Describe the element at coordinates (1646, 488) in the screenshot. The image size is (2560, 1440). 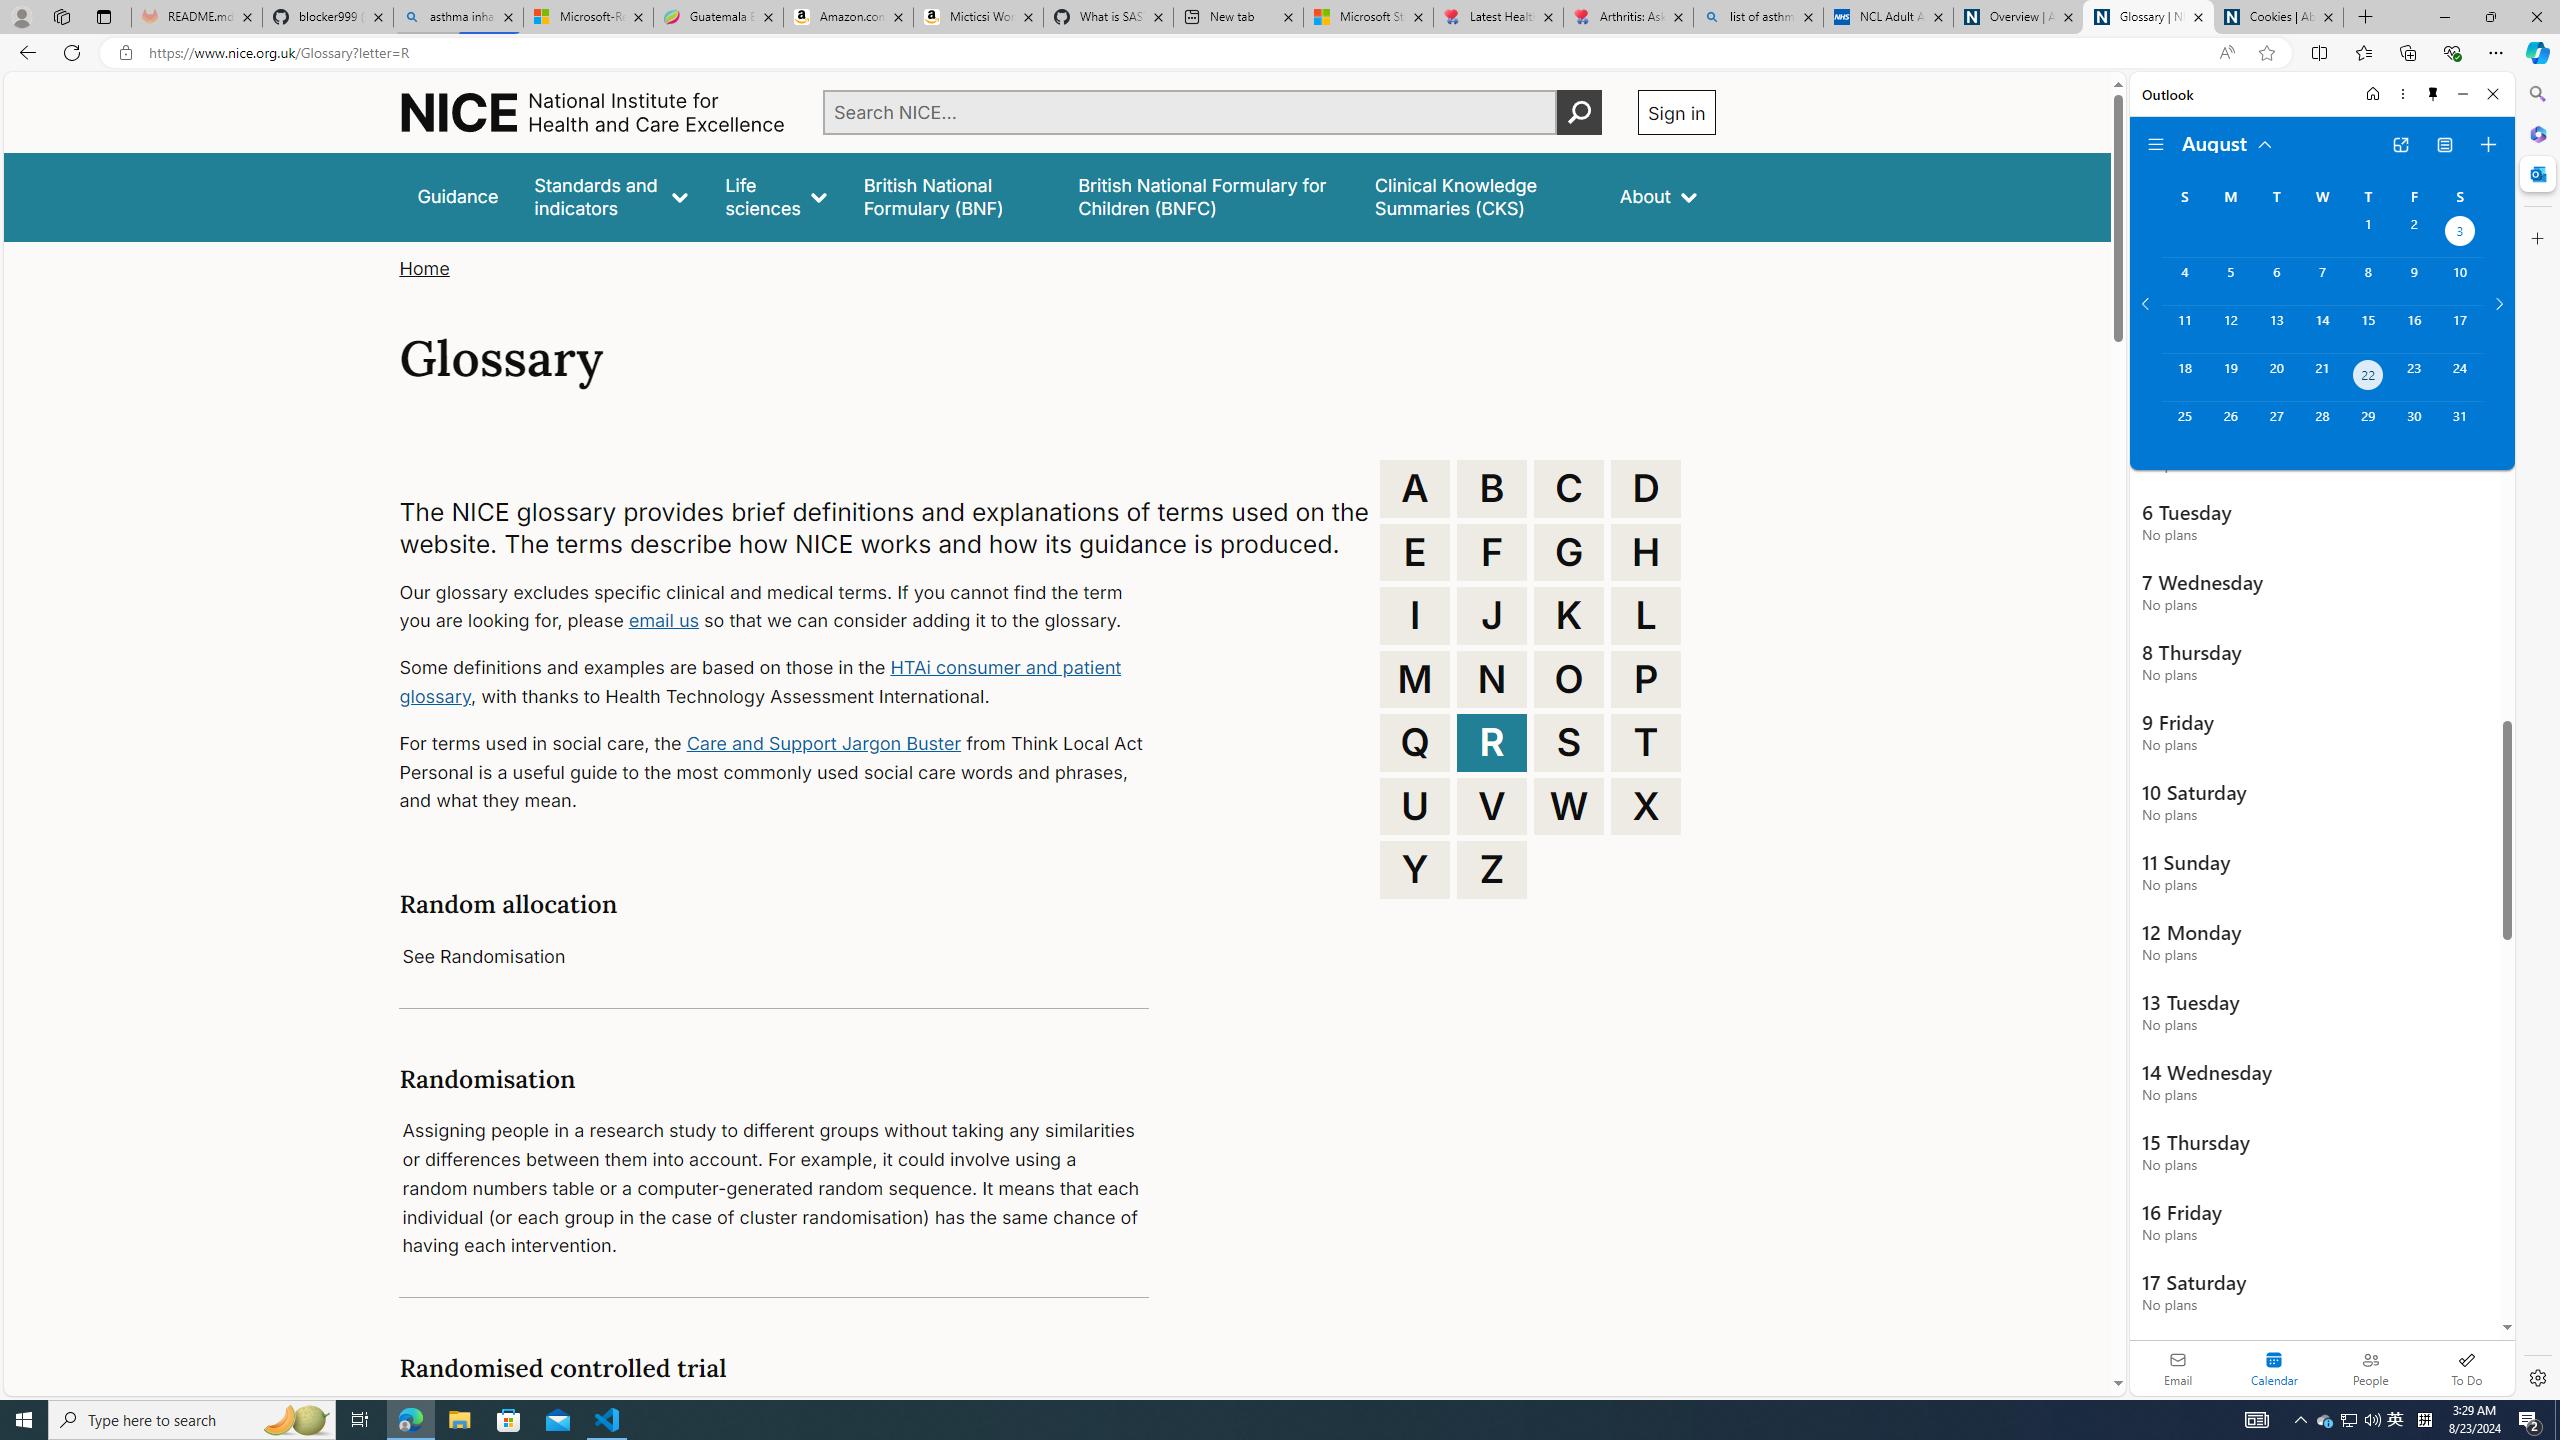
I see `D` at that location.